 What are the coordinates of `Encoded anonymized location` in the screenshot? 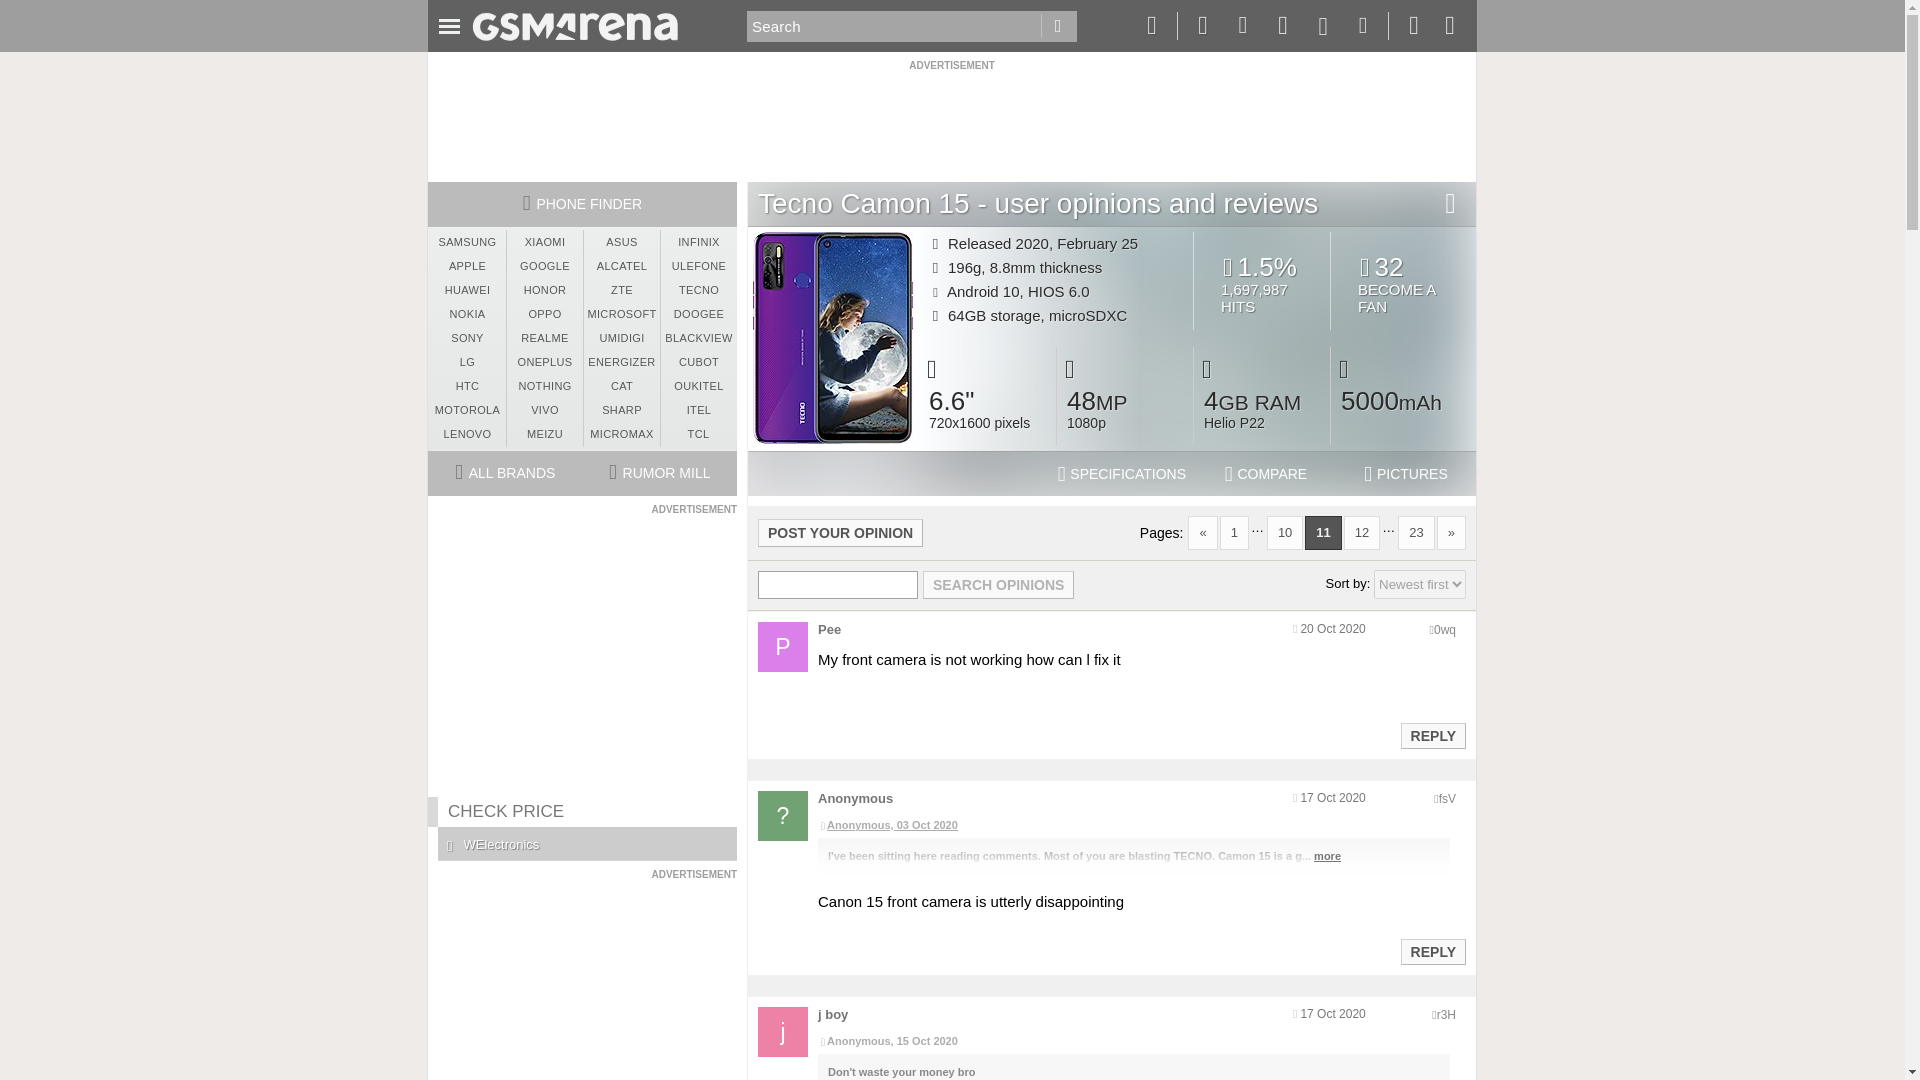 It's located at (1446, 1014).